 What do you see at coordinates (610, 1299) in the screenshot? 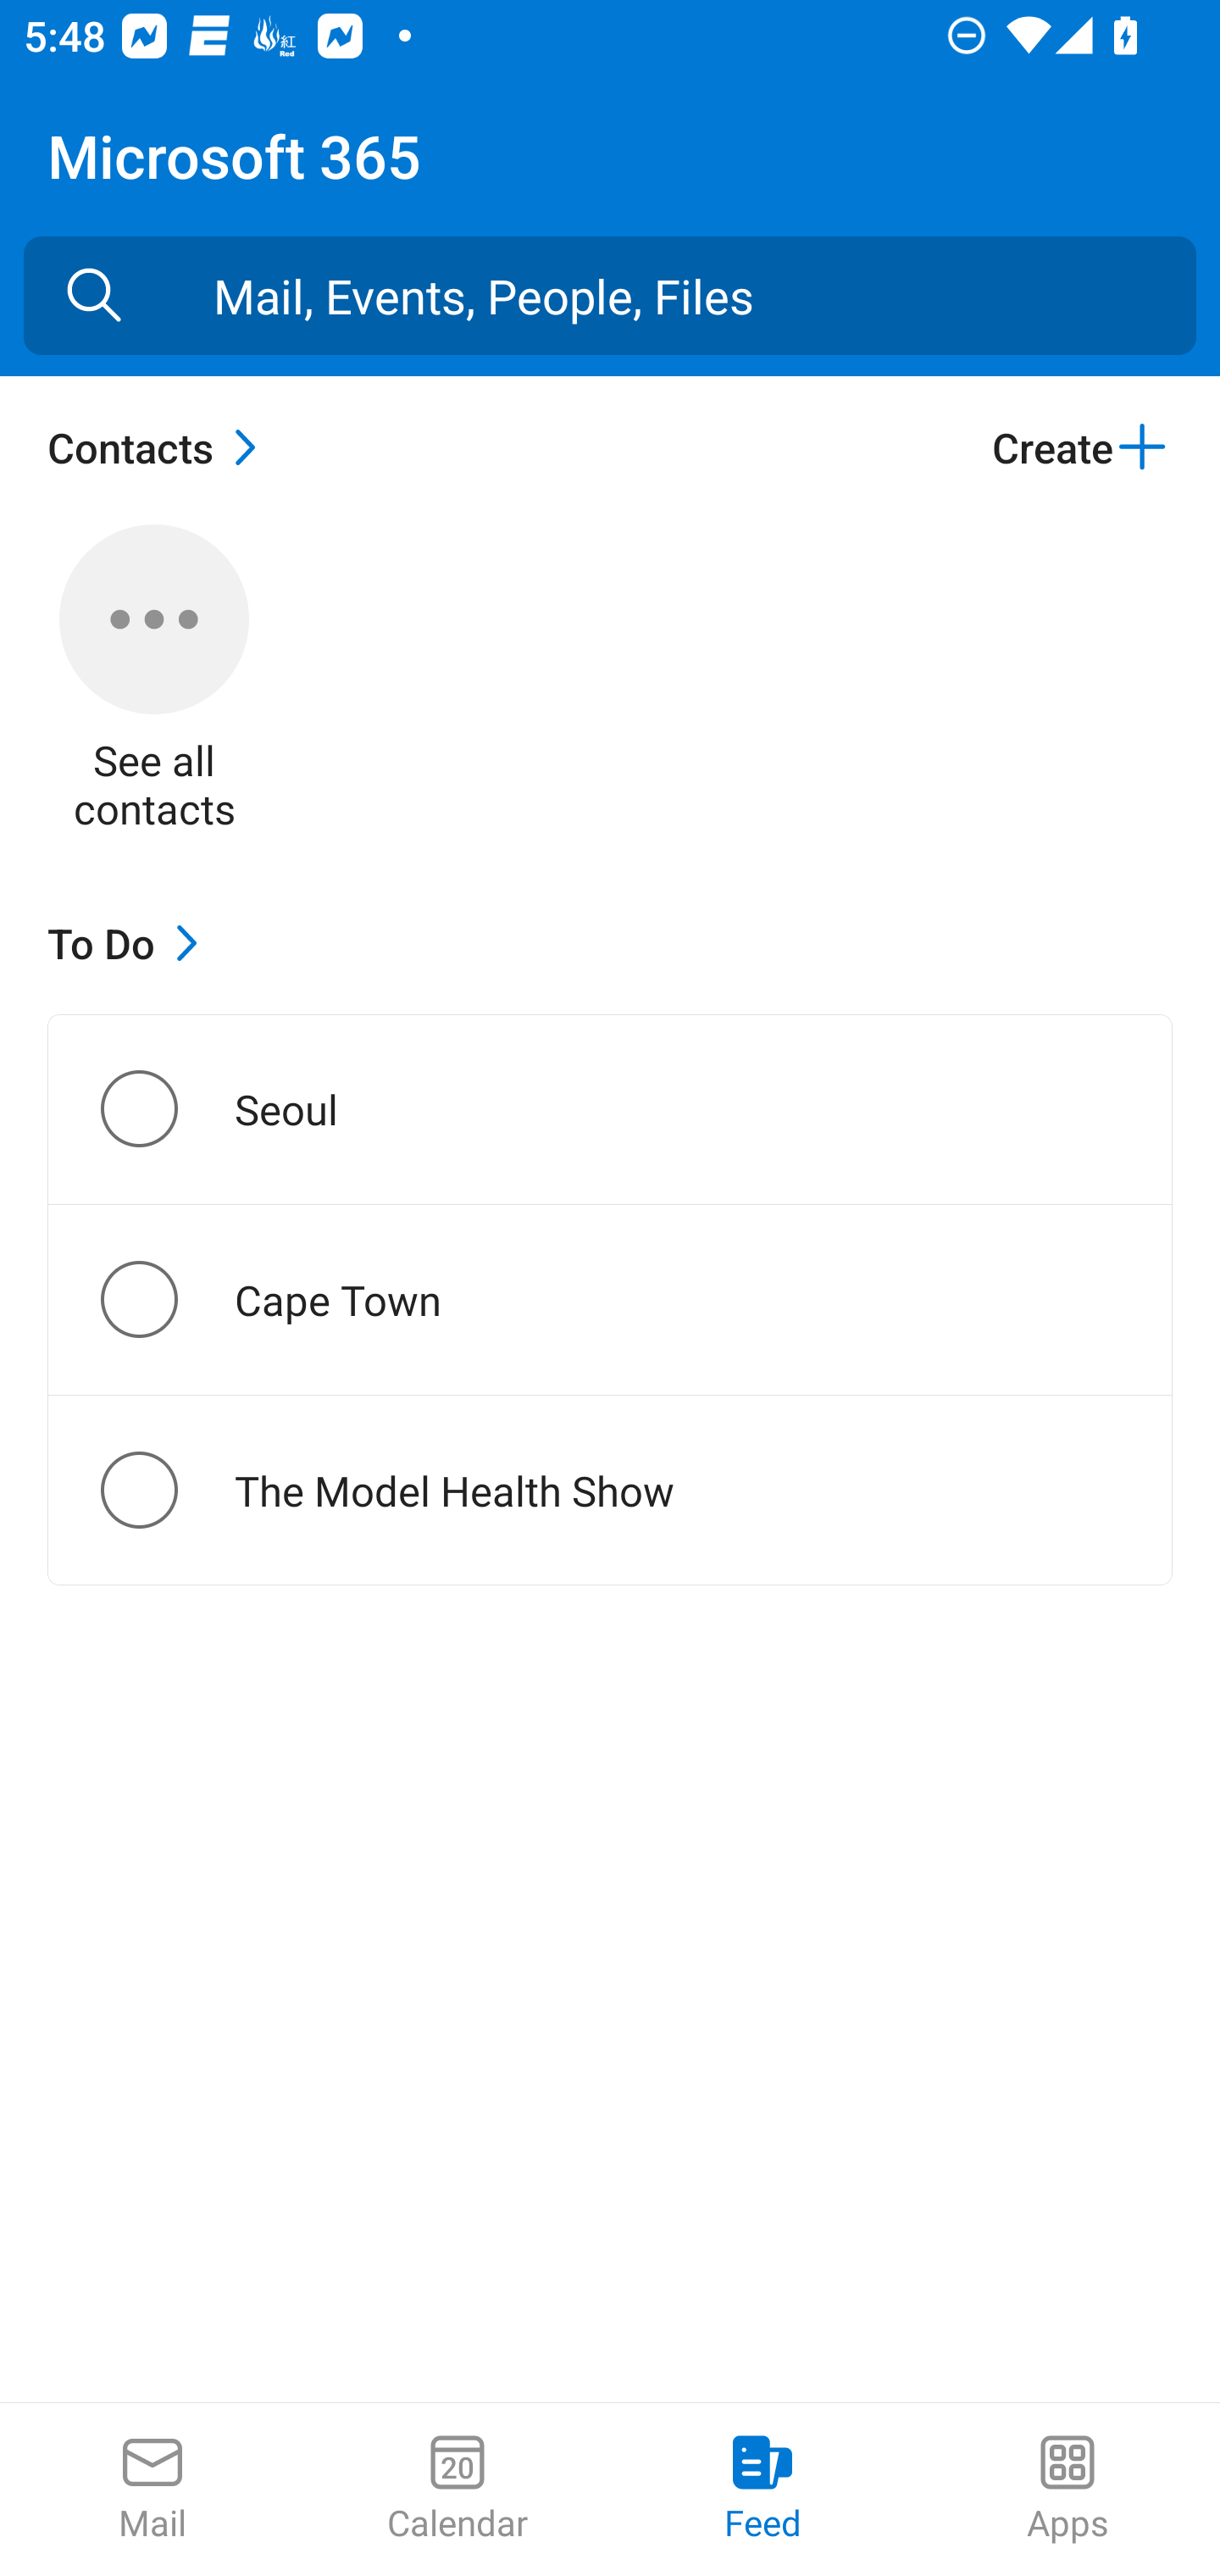
I see `Cape Town Cape Town Cape Town. not completed` at bounding box center [610, 1299].